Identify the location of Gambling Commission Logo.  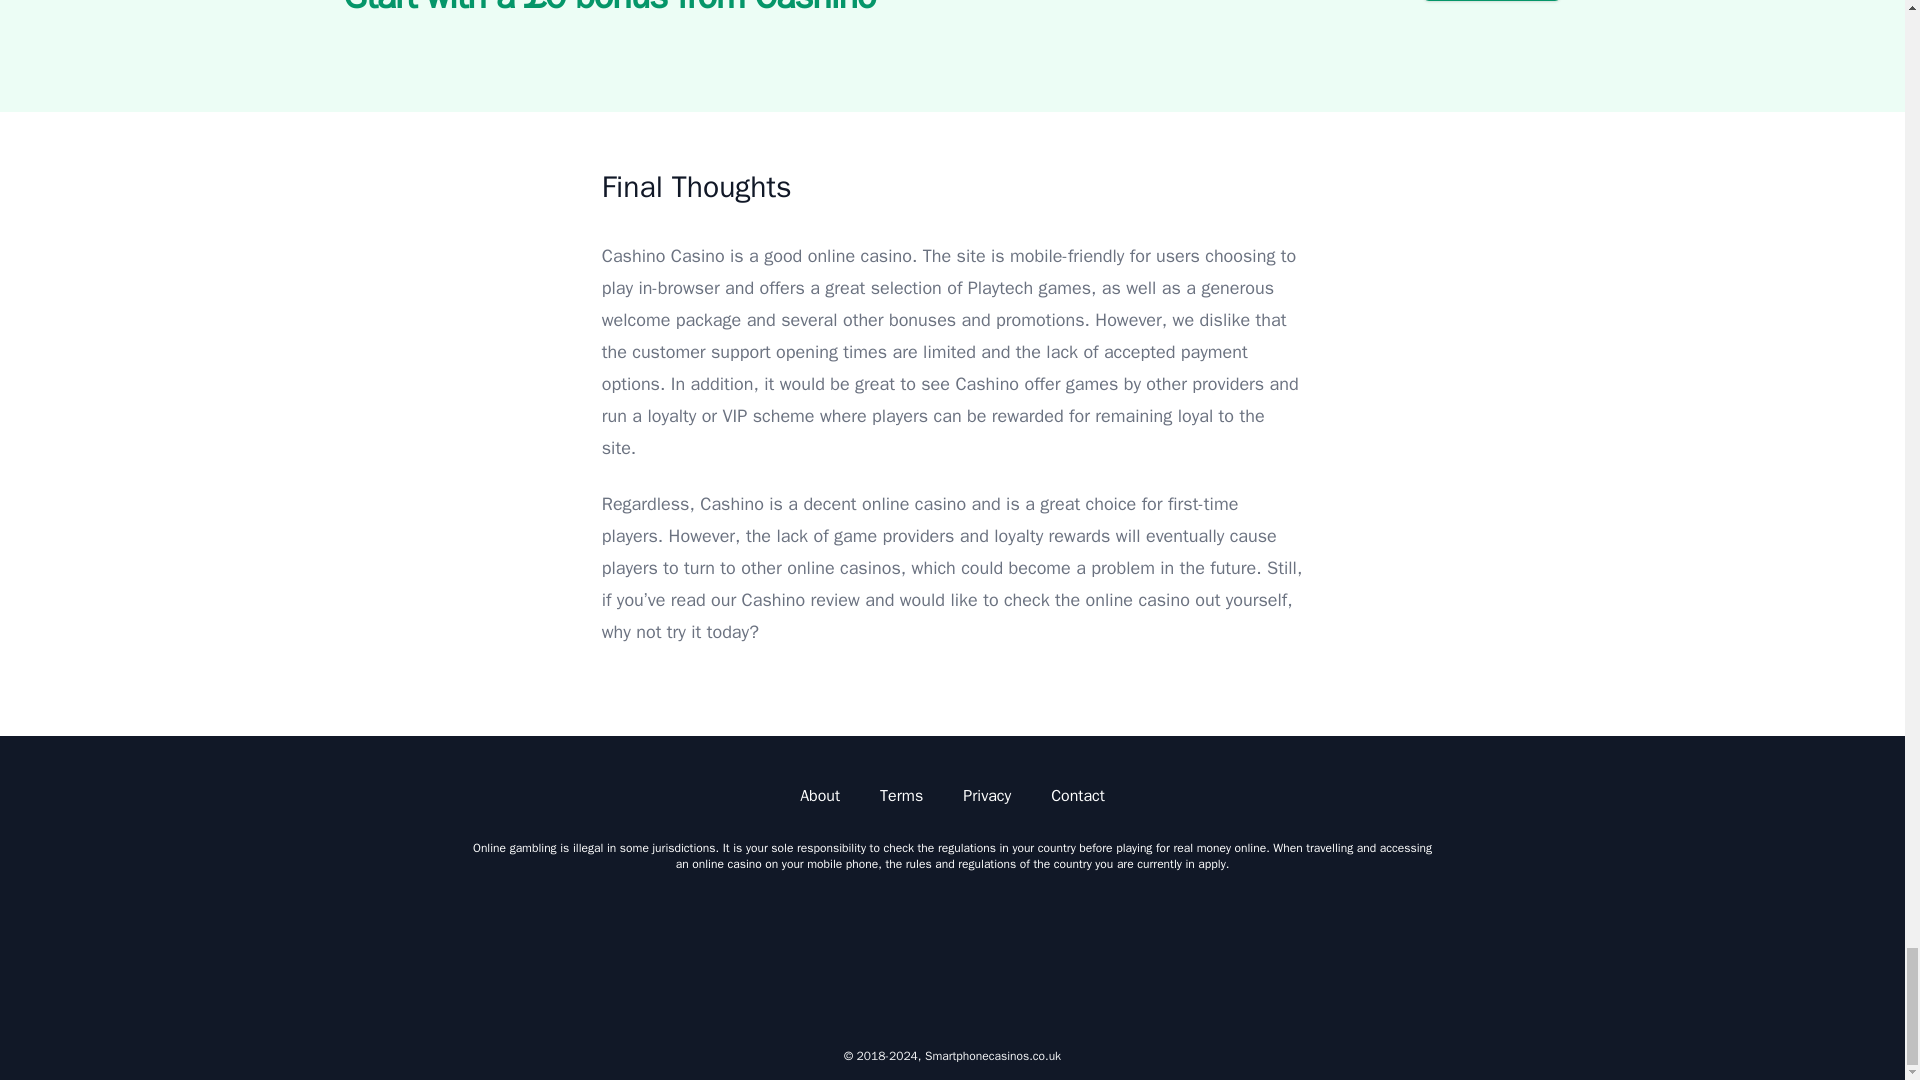
(766, 952).